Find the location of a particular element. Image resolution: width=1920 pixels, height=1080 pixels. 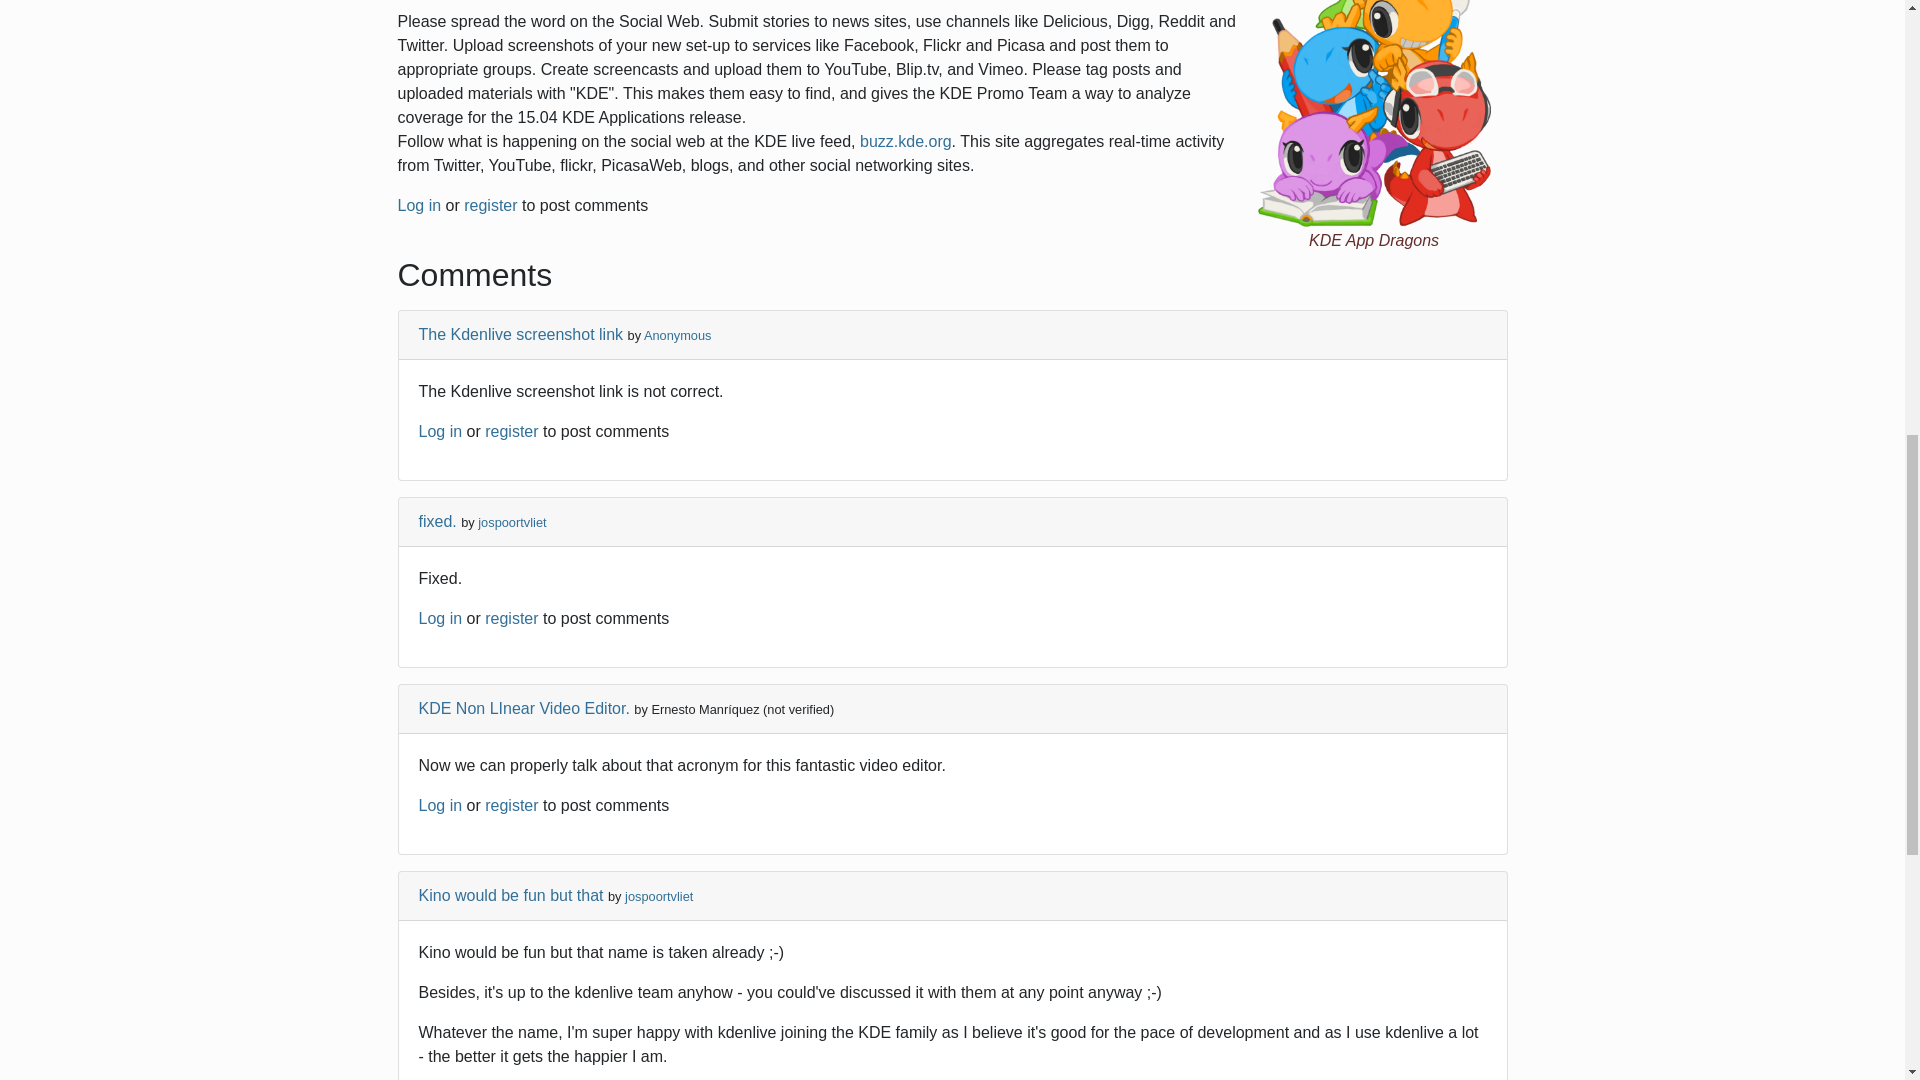

Log in is located at coordinates (440, 806).